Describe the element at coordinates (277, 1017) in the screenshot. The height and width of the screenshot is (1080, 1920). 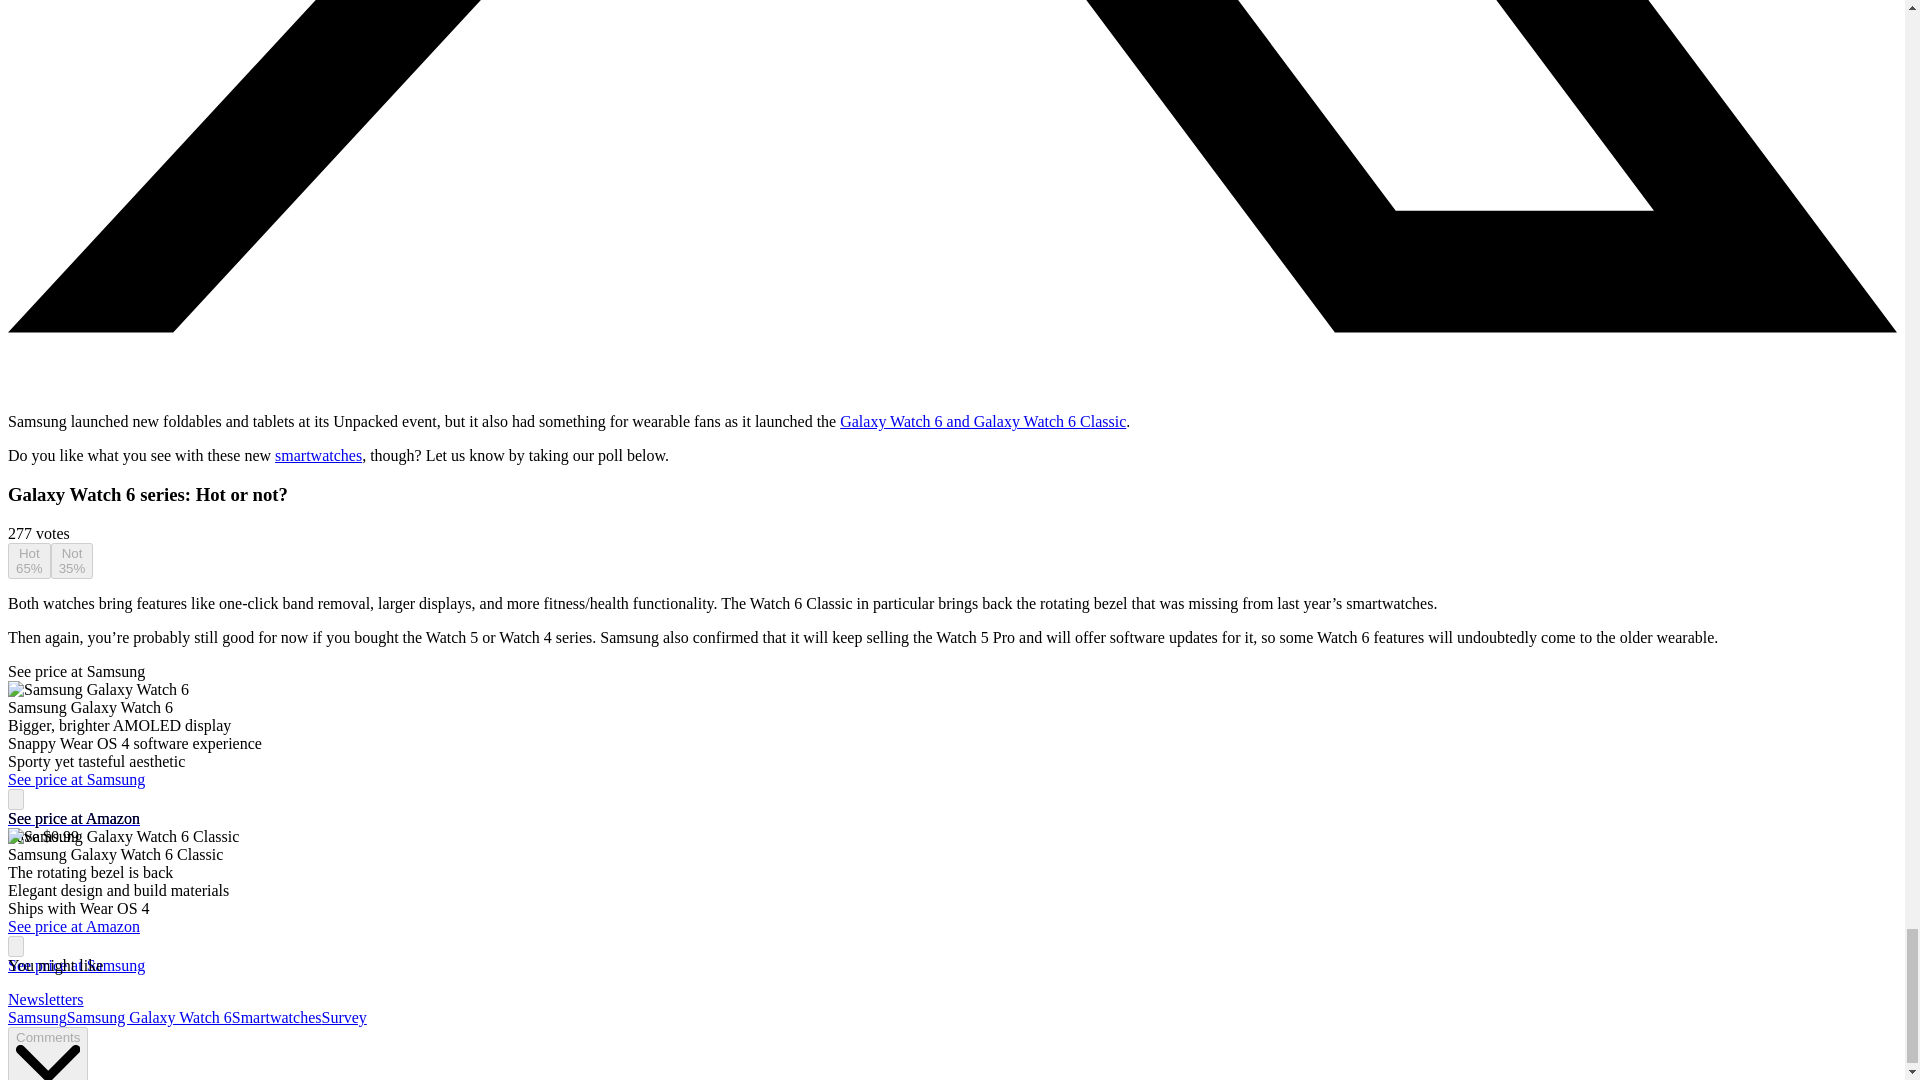
I see `Smartwatches` at that location.